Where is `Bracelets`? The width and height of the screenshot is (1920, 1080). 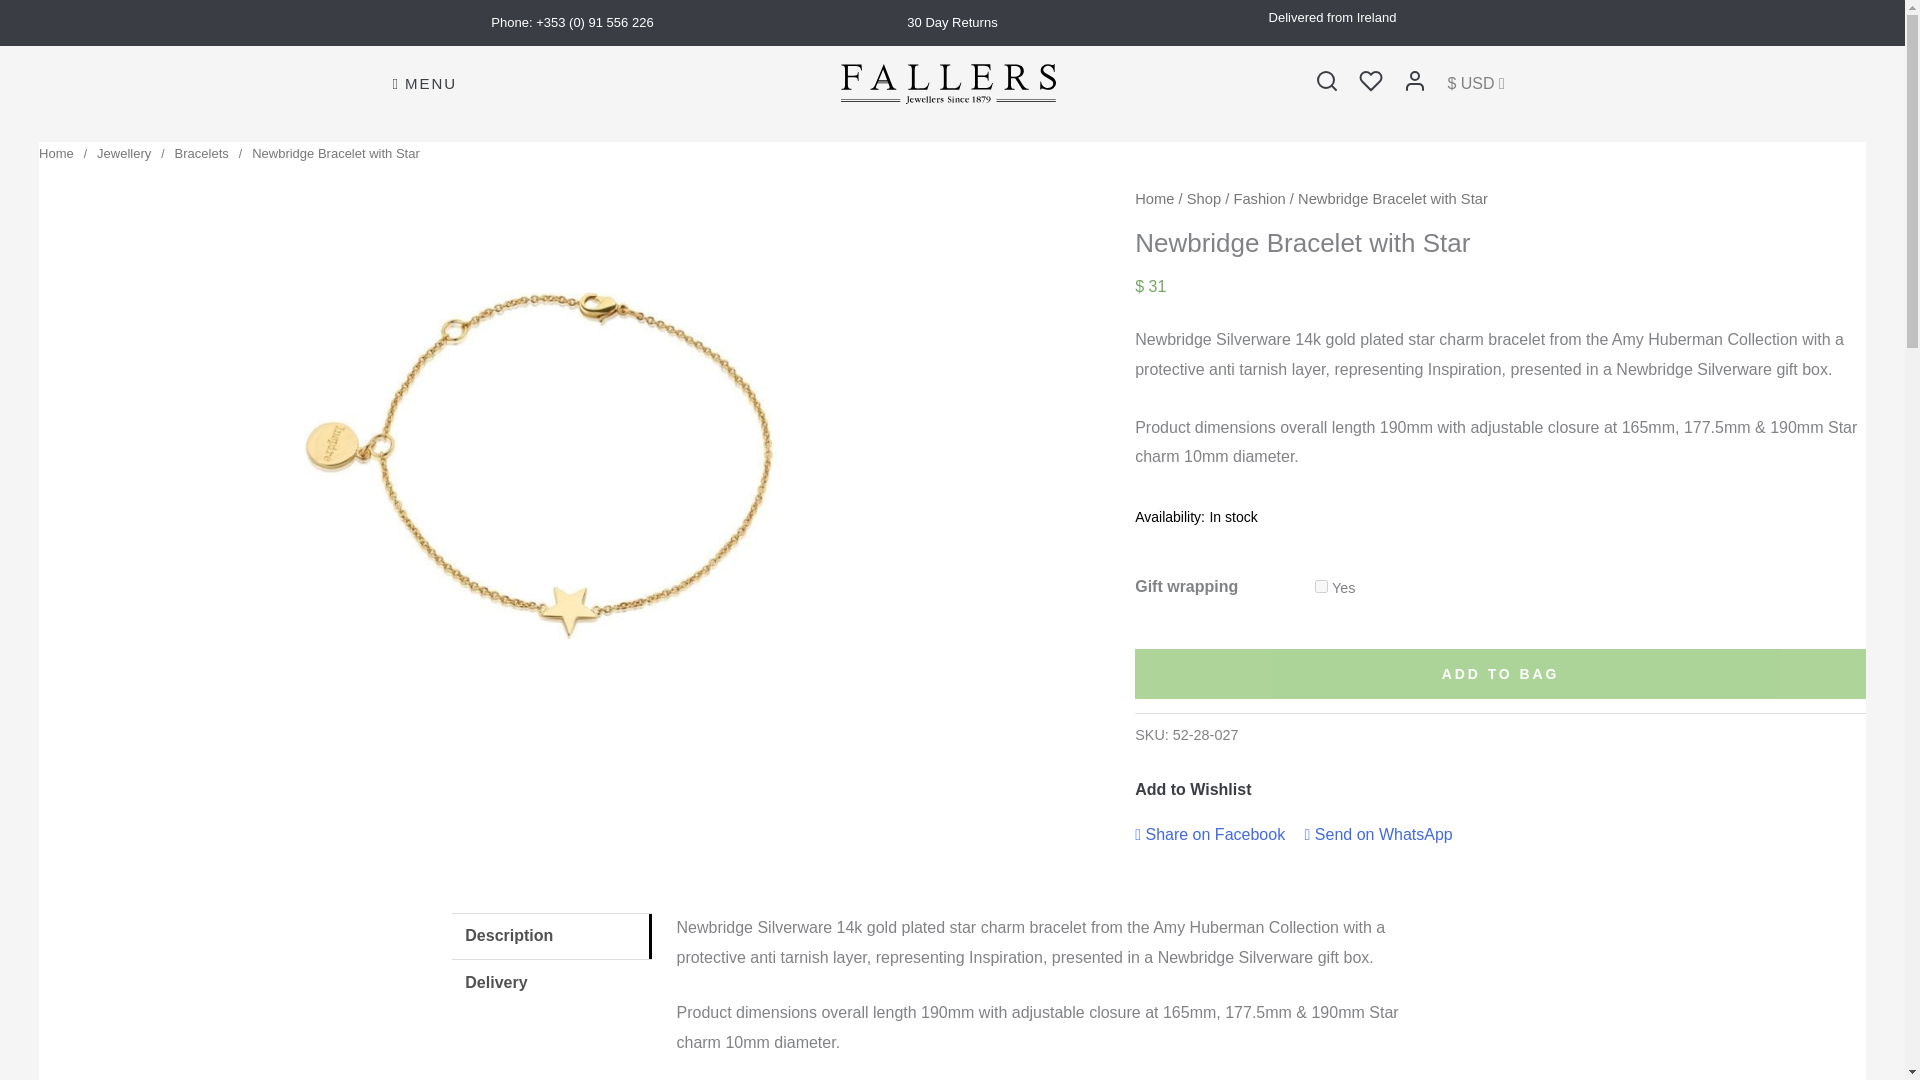 Bracelets is located at coordinates (201, 152).